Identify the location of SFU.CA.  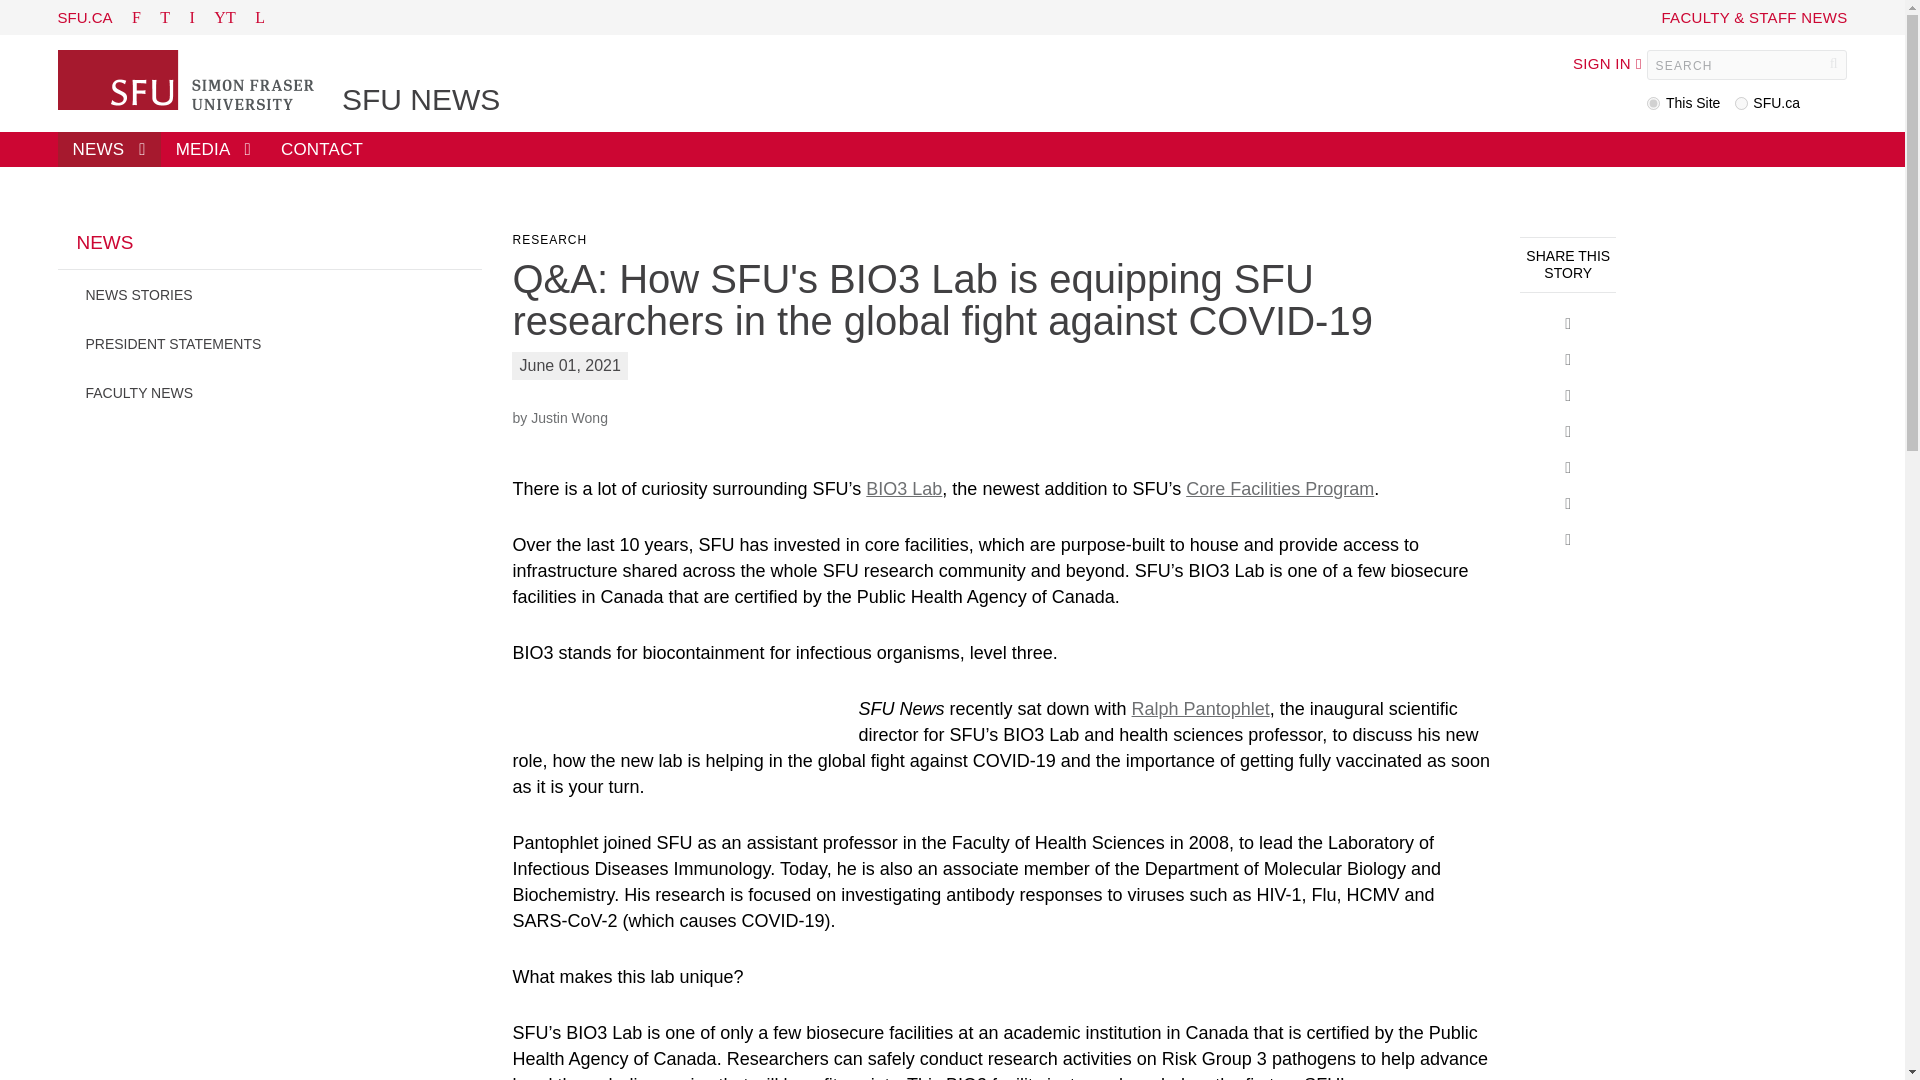
(85, 16).